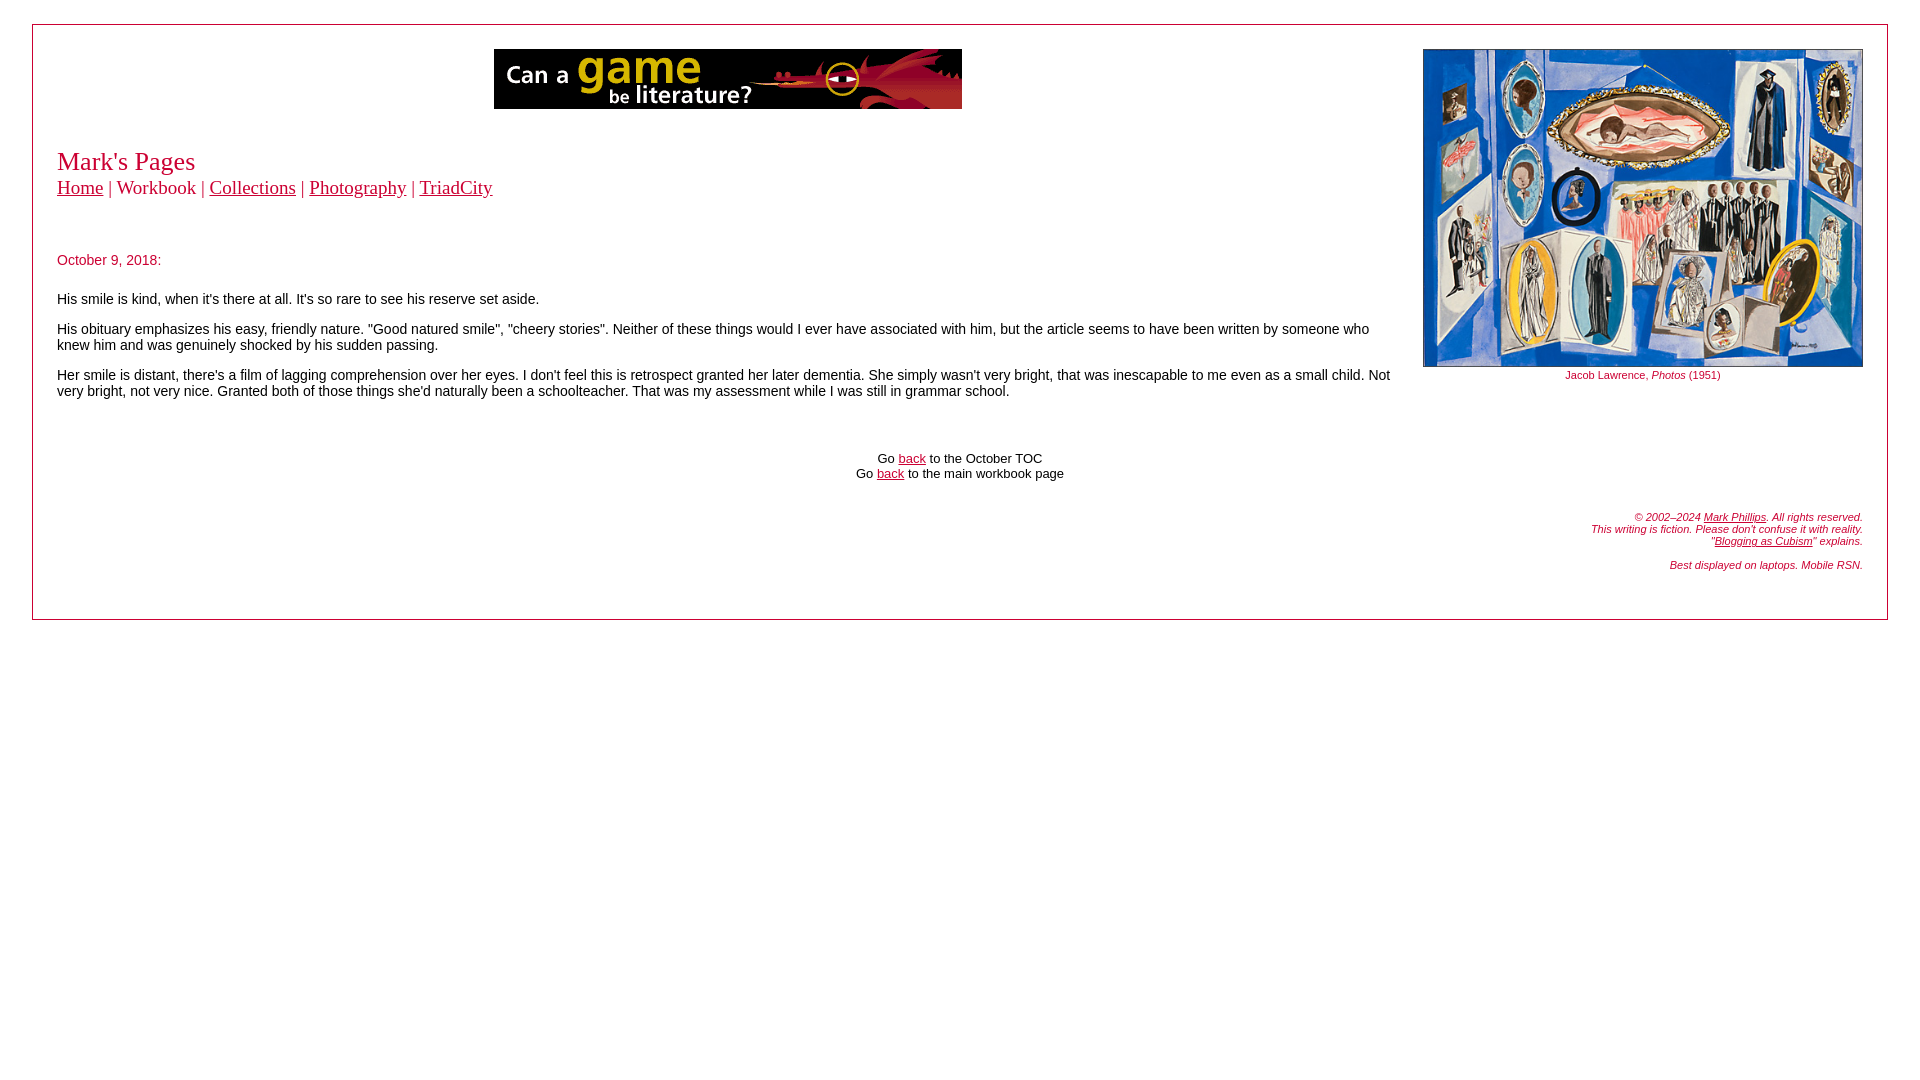 The image size is (1920, 1080). What do you see at coordinates (890, 472) in the screenshot?
I see `back` at bounding box center [890, 472].